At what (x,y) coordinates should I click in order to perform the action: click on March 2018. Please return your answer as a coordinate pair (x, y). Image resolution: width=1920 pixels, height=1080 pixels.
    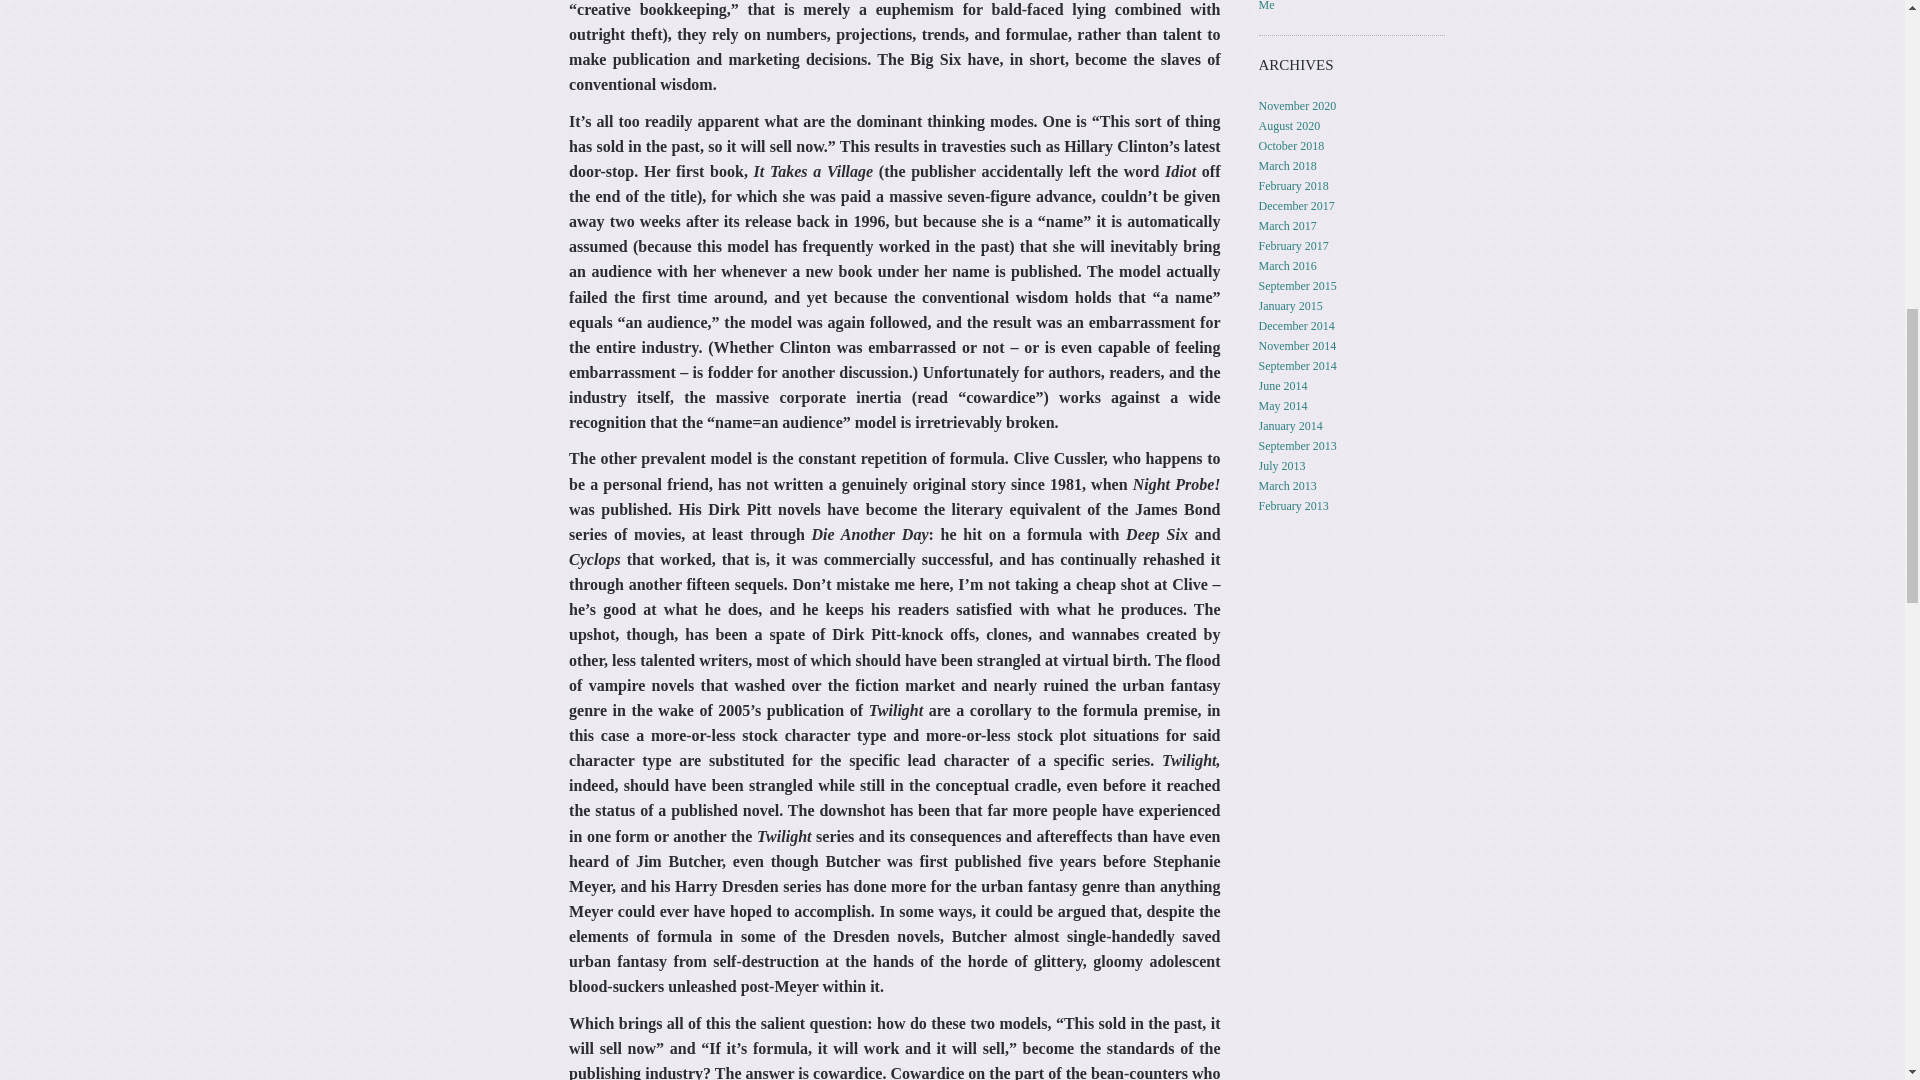
    Looking at the image, I should click on (1288, 165).